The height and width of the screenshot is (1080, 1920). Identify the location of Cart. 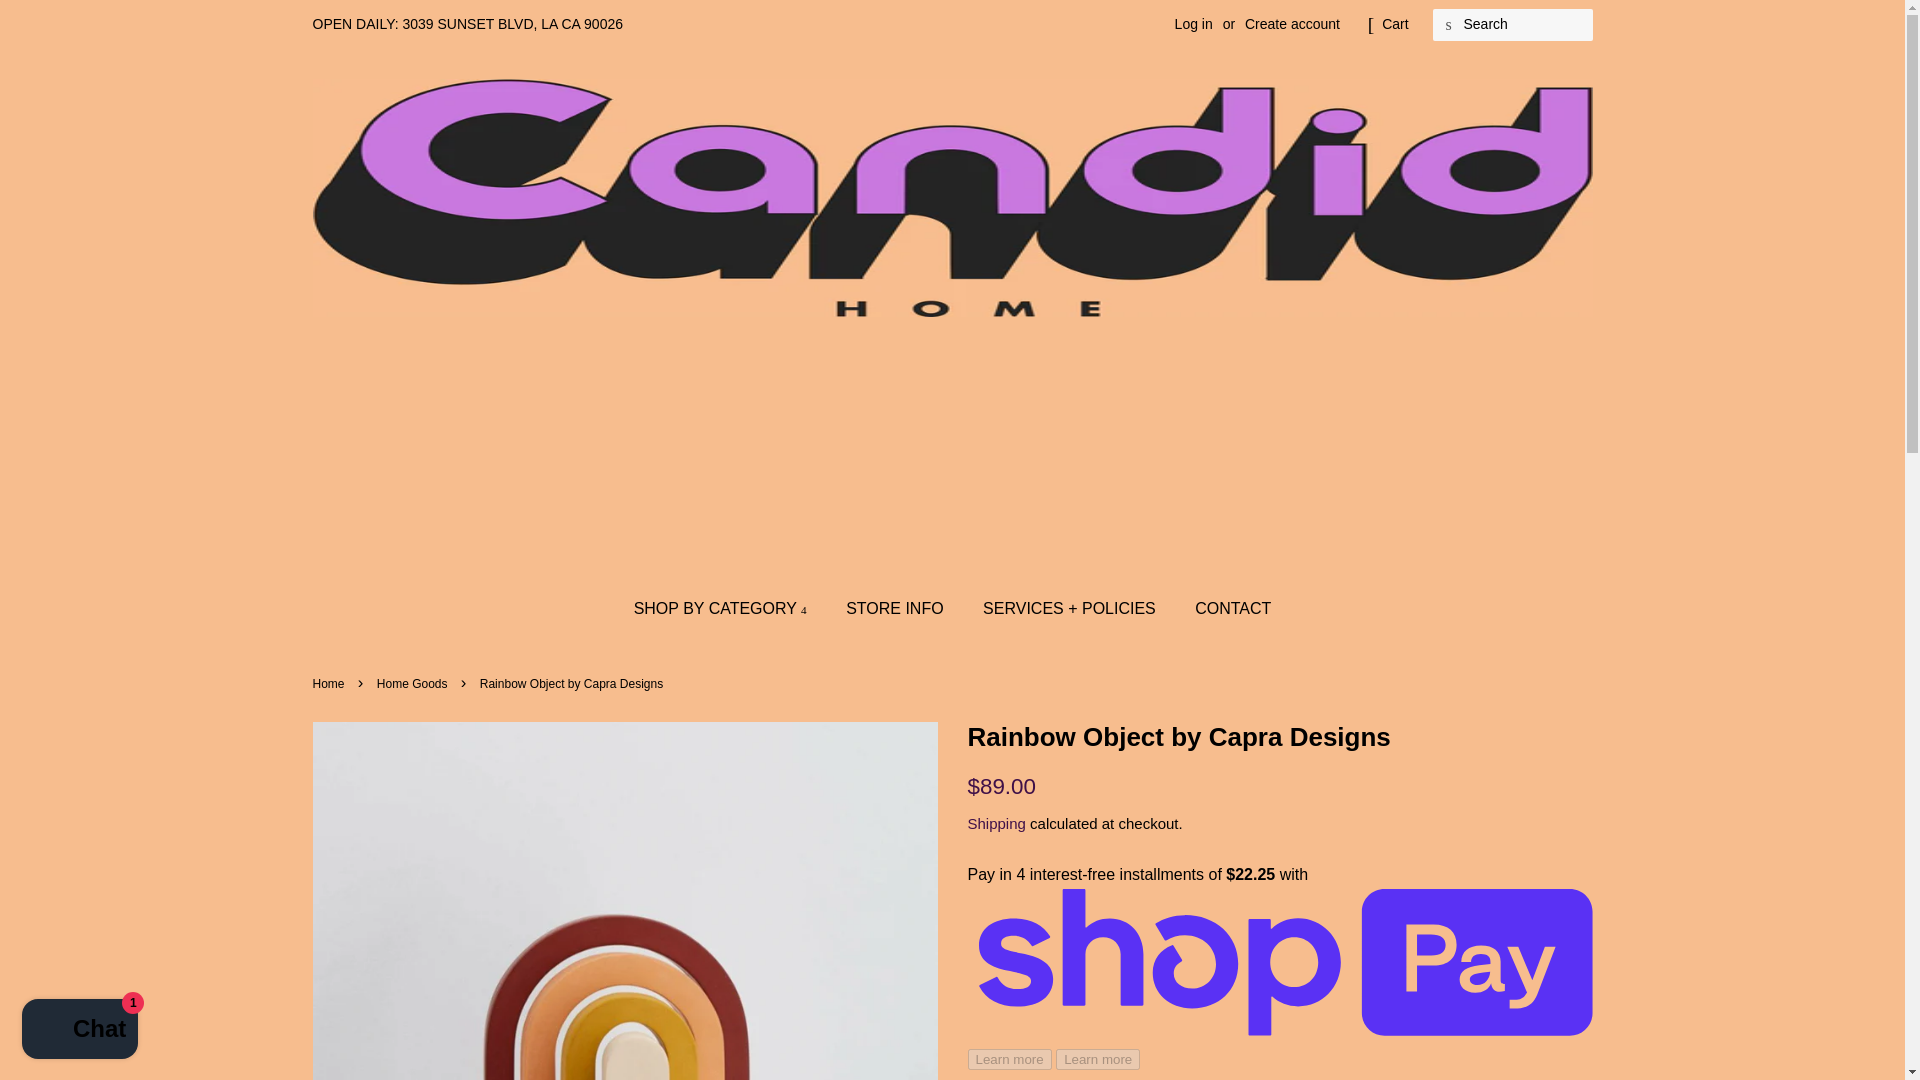
(1394, 24).